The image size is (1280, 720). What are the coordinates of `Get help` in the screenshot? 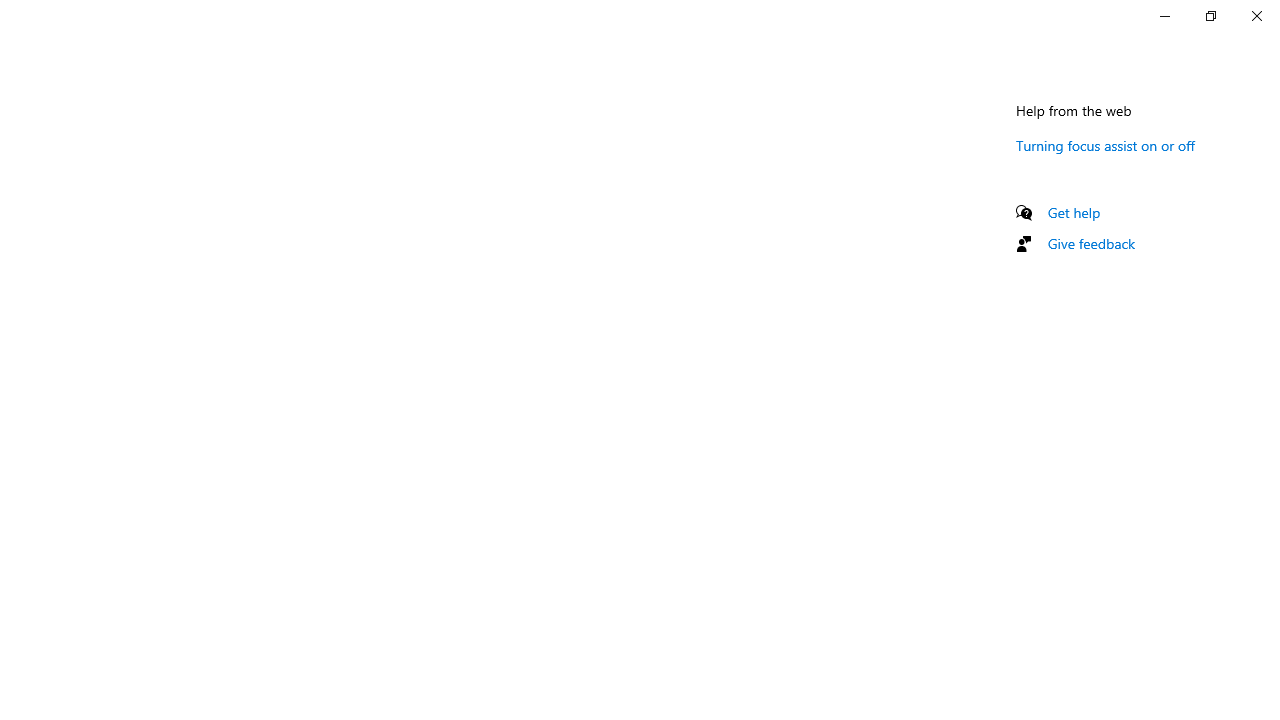 It's located at (1074, 212).